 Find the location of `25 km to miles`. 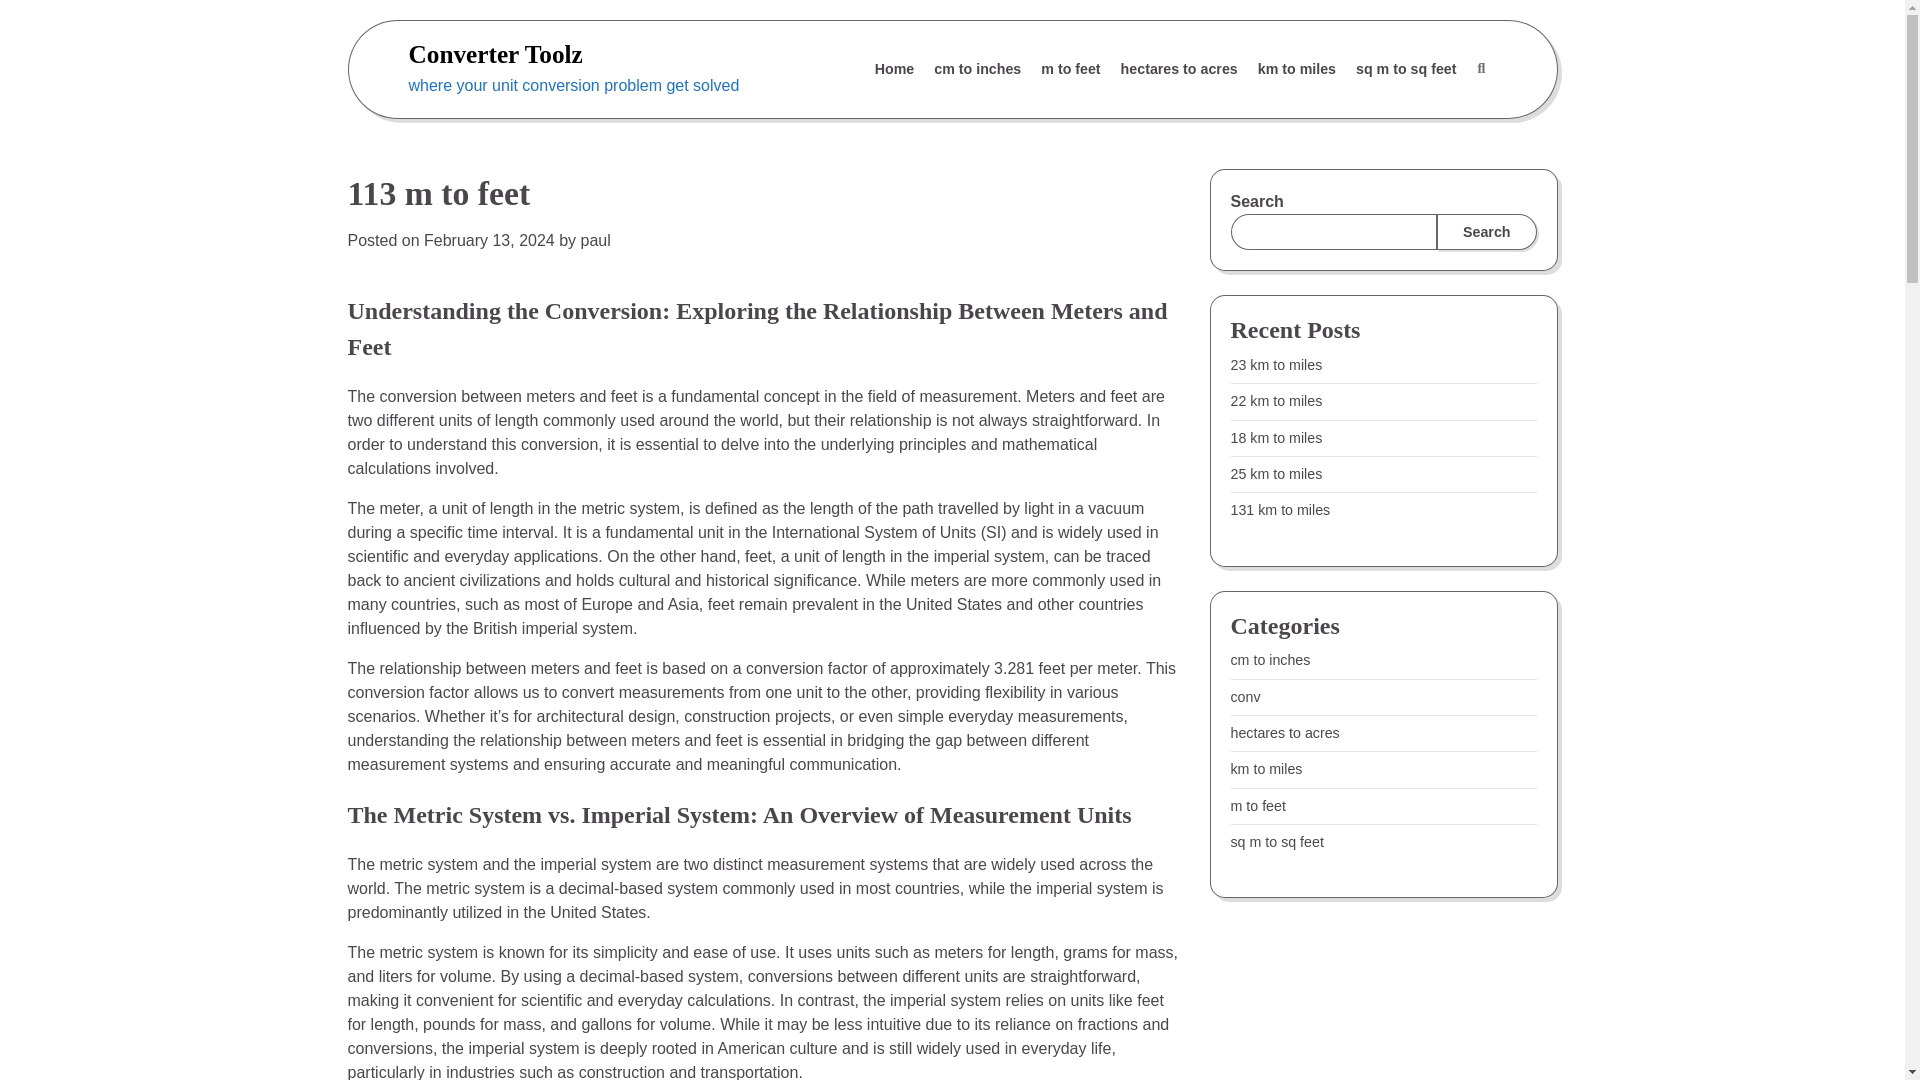

25 km to miles is located at coordinates (1276, 473).